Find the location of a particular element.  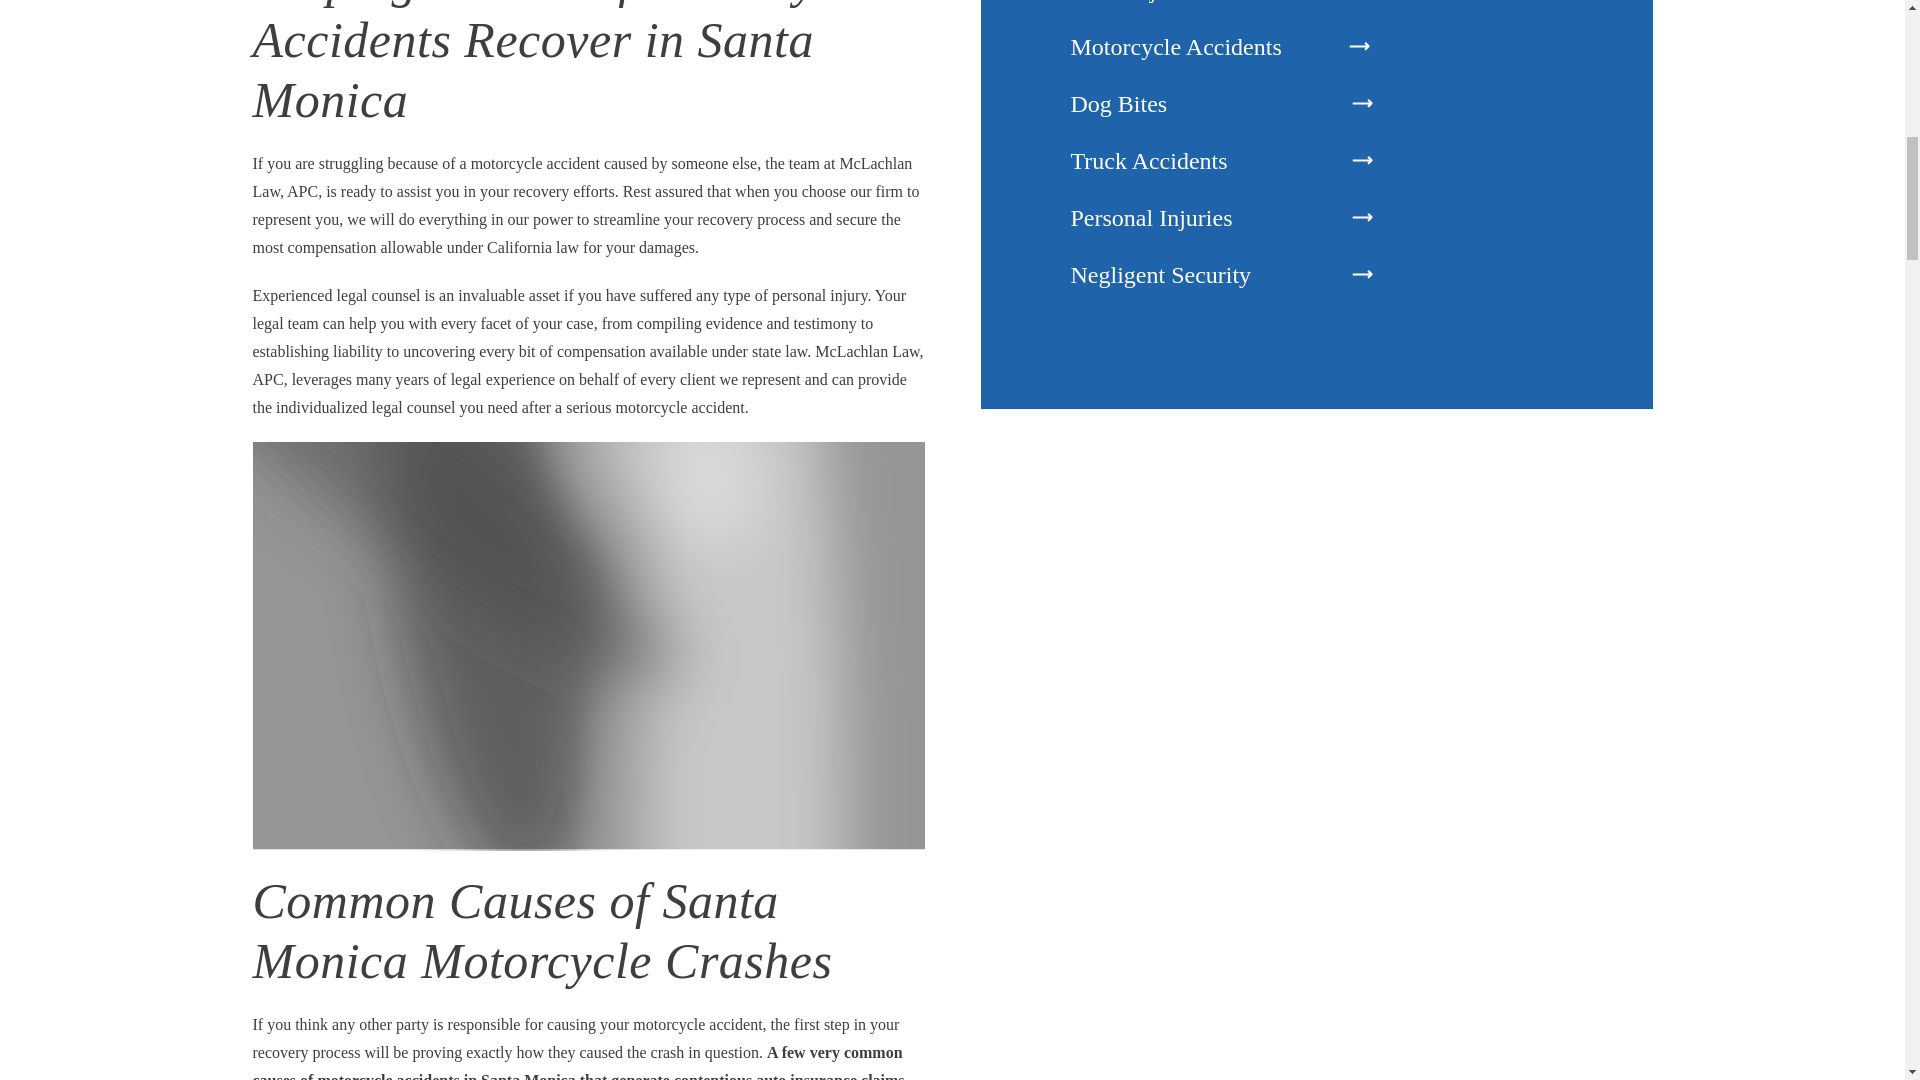

Personal Injuries is located at coordinates (1200, 218).